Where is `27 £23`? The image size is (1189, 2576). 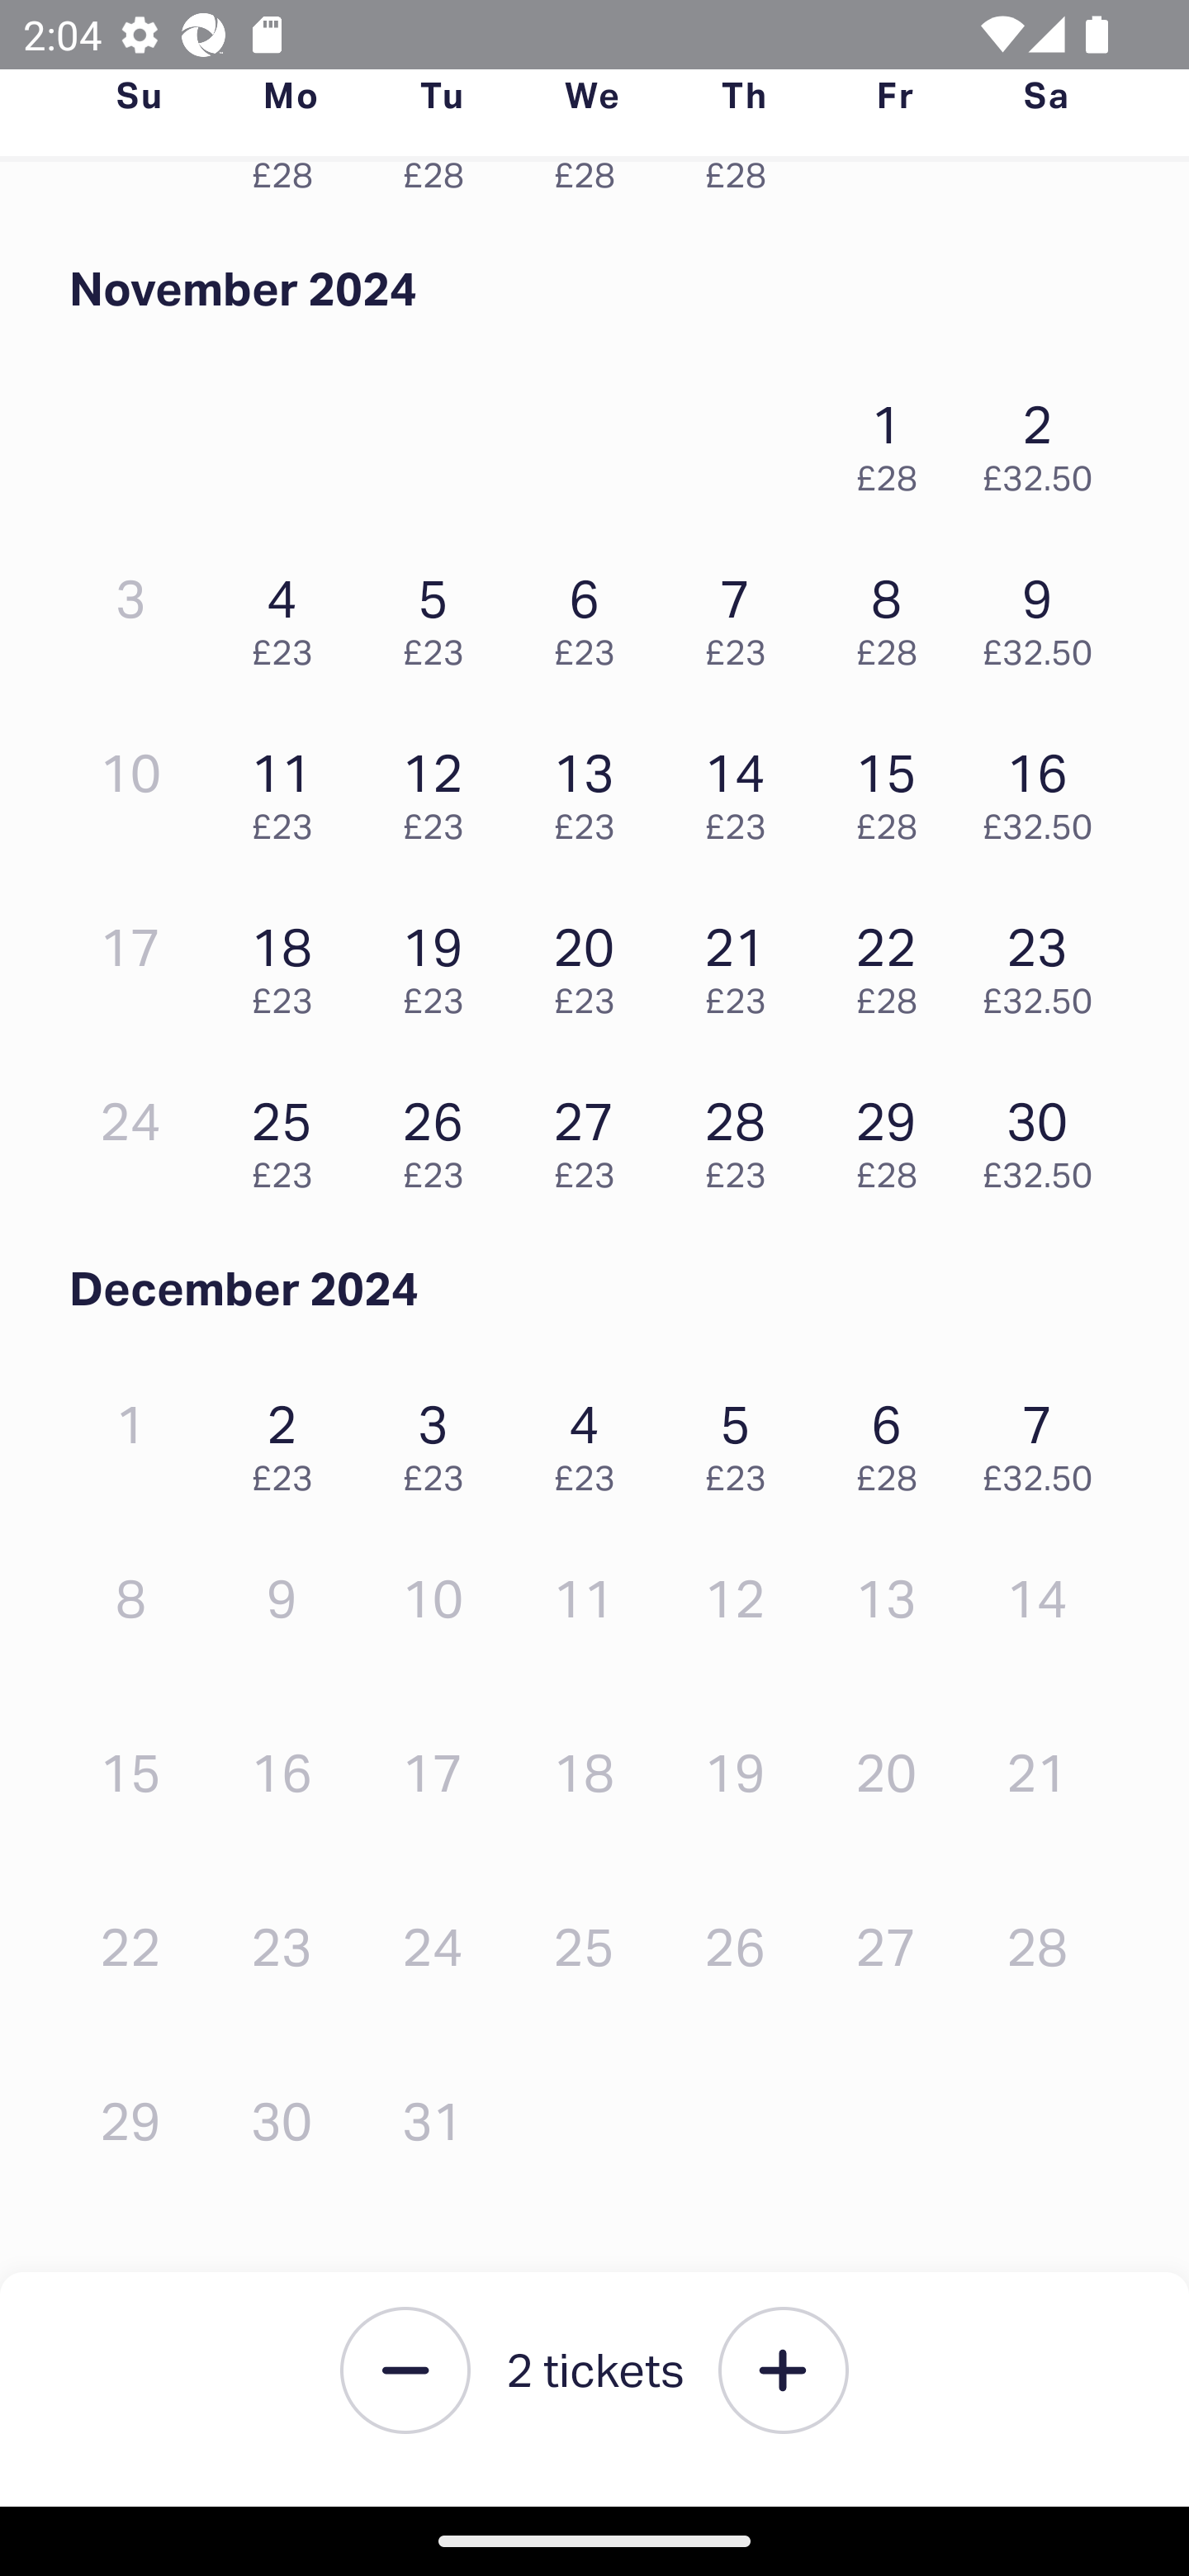
27 £23 is located at coordinates (593, 1137).